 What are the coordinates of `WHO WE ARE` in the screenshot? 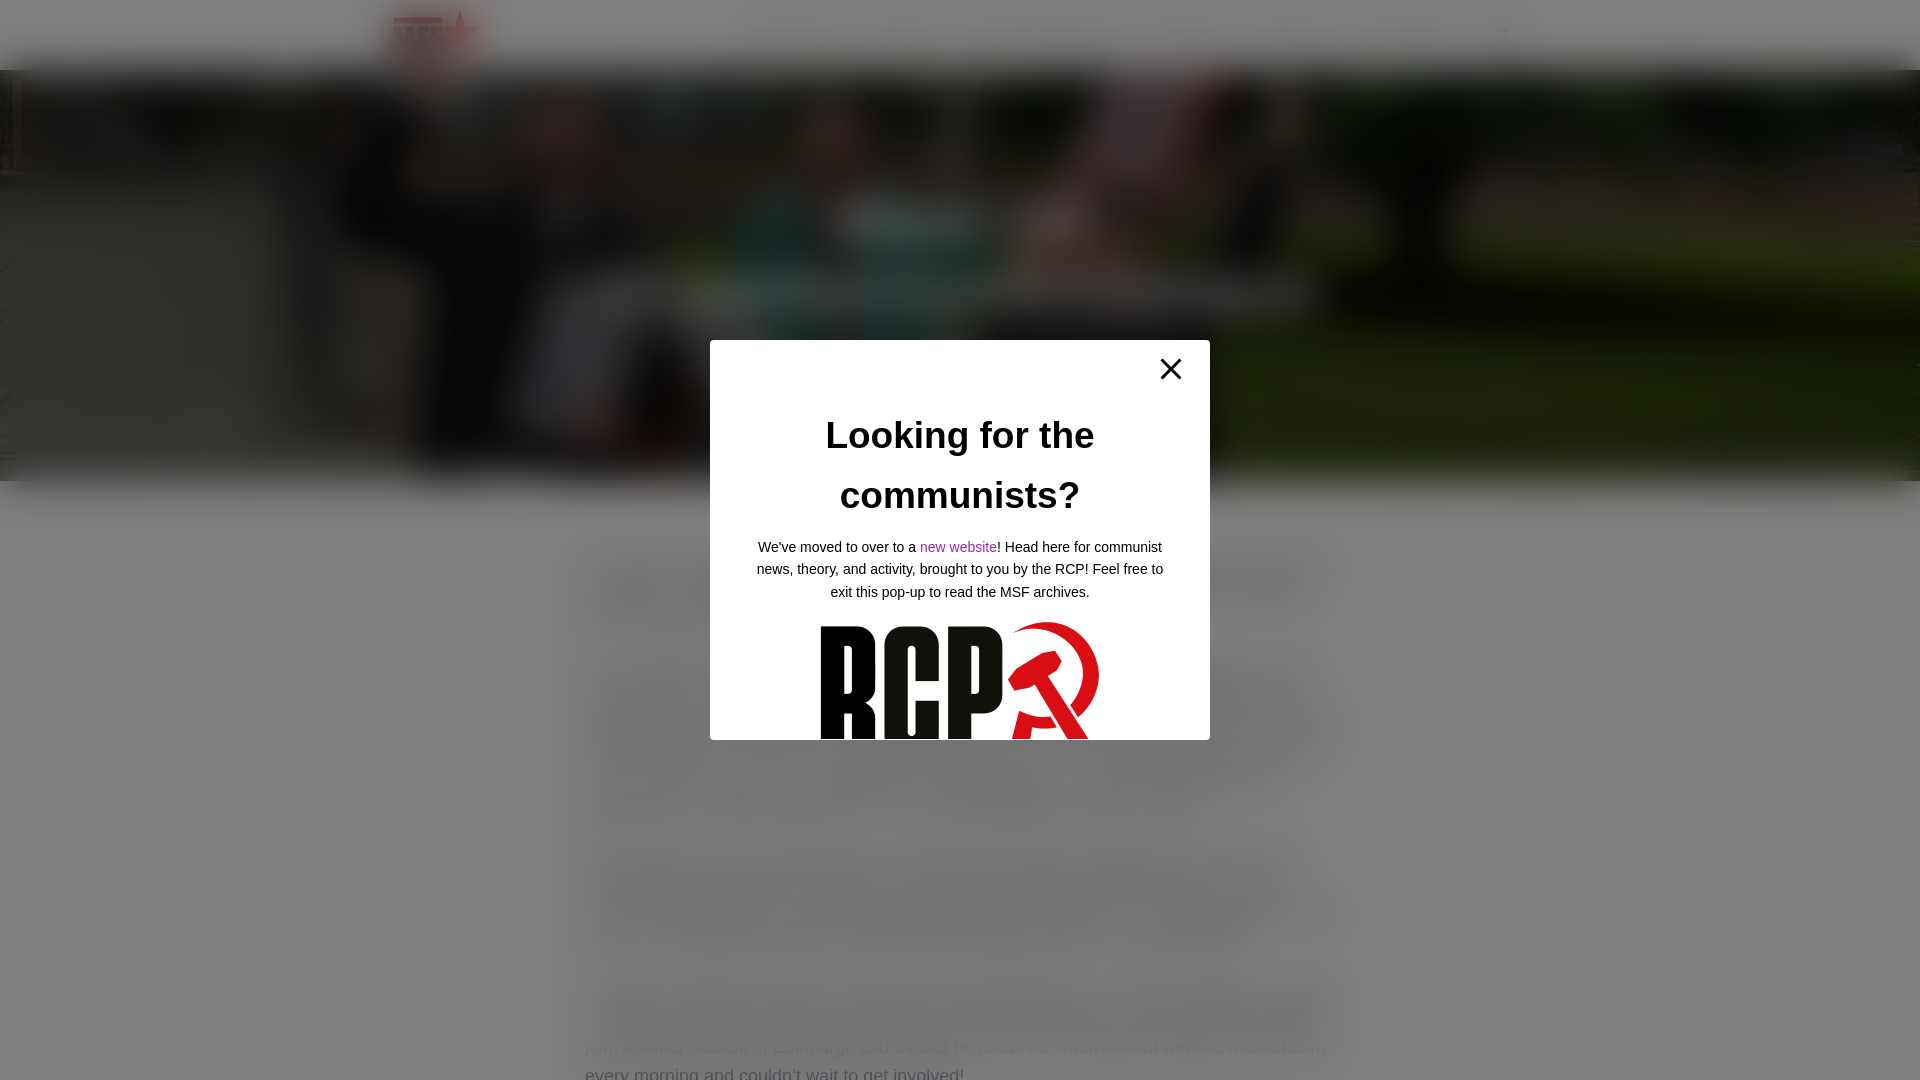 It's located at (796, 34).